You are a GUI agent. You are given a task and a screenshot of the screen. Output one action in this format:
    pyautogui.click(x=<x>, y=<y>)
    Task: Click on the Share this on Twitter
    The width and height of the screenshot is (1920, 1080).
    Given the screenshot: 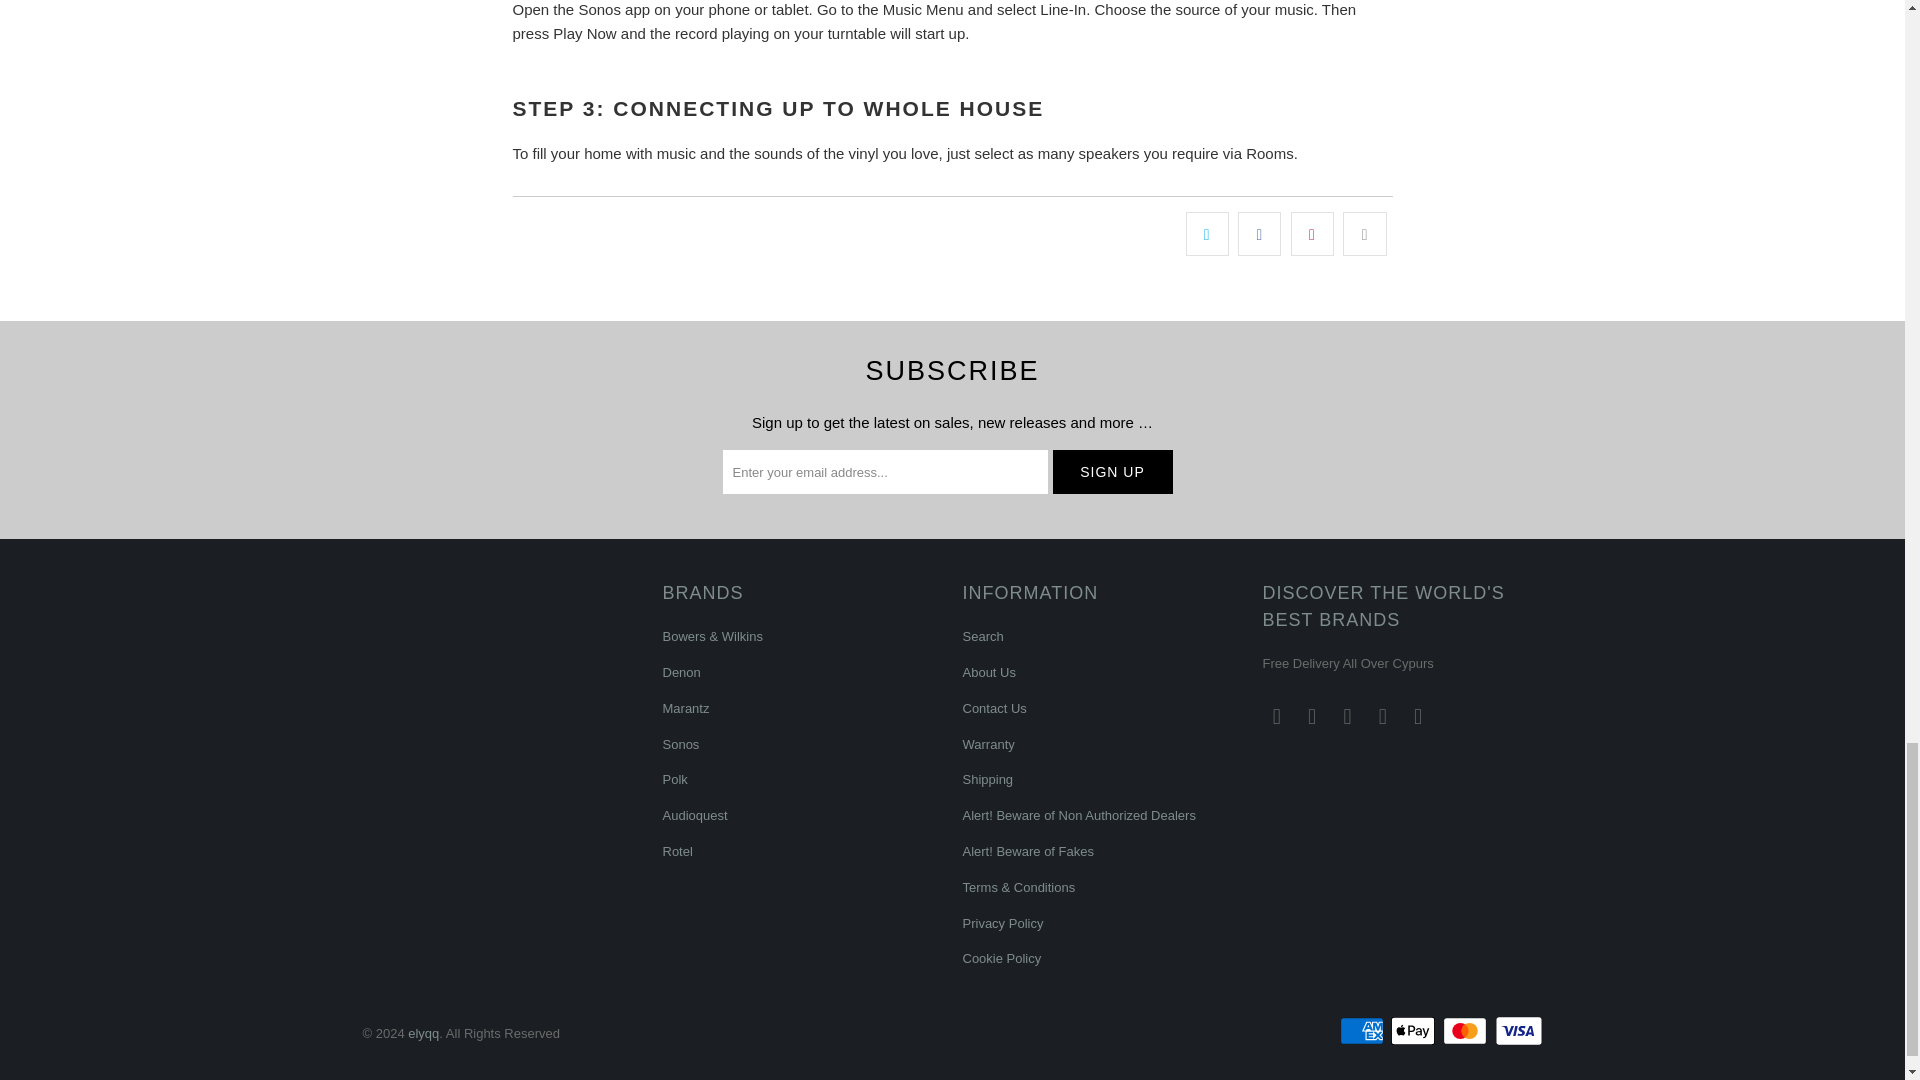 What is the action you would take?
    pyautogui.click(x=1207, y=233)
    